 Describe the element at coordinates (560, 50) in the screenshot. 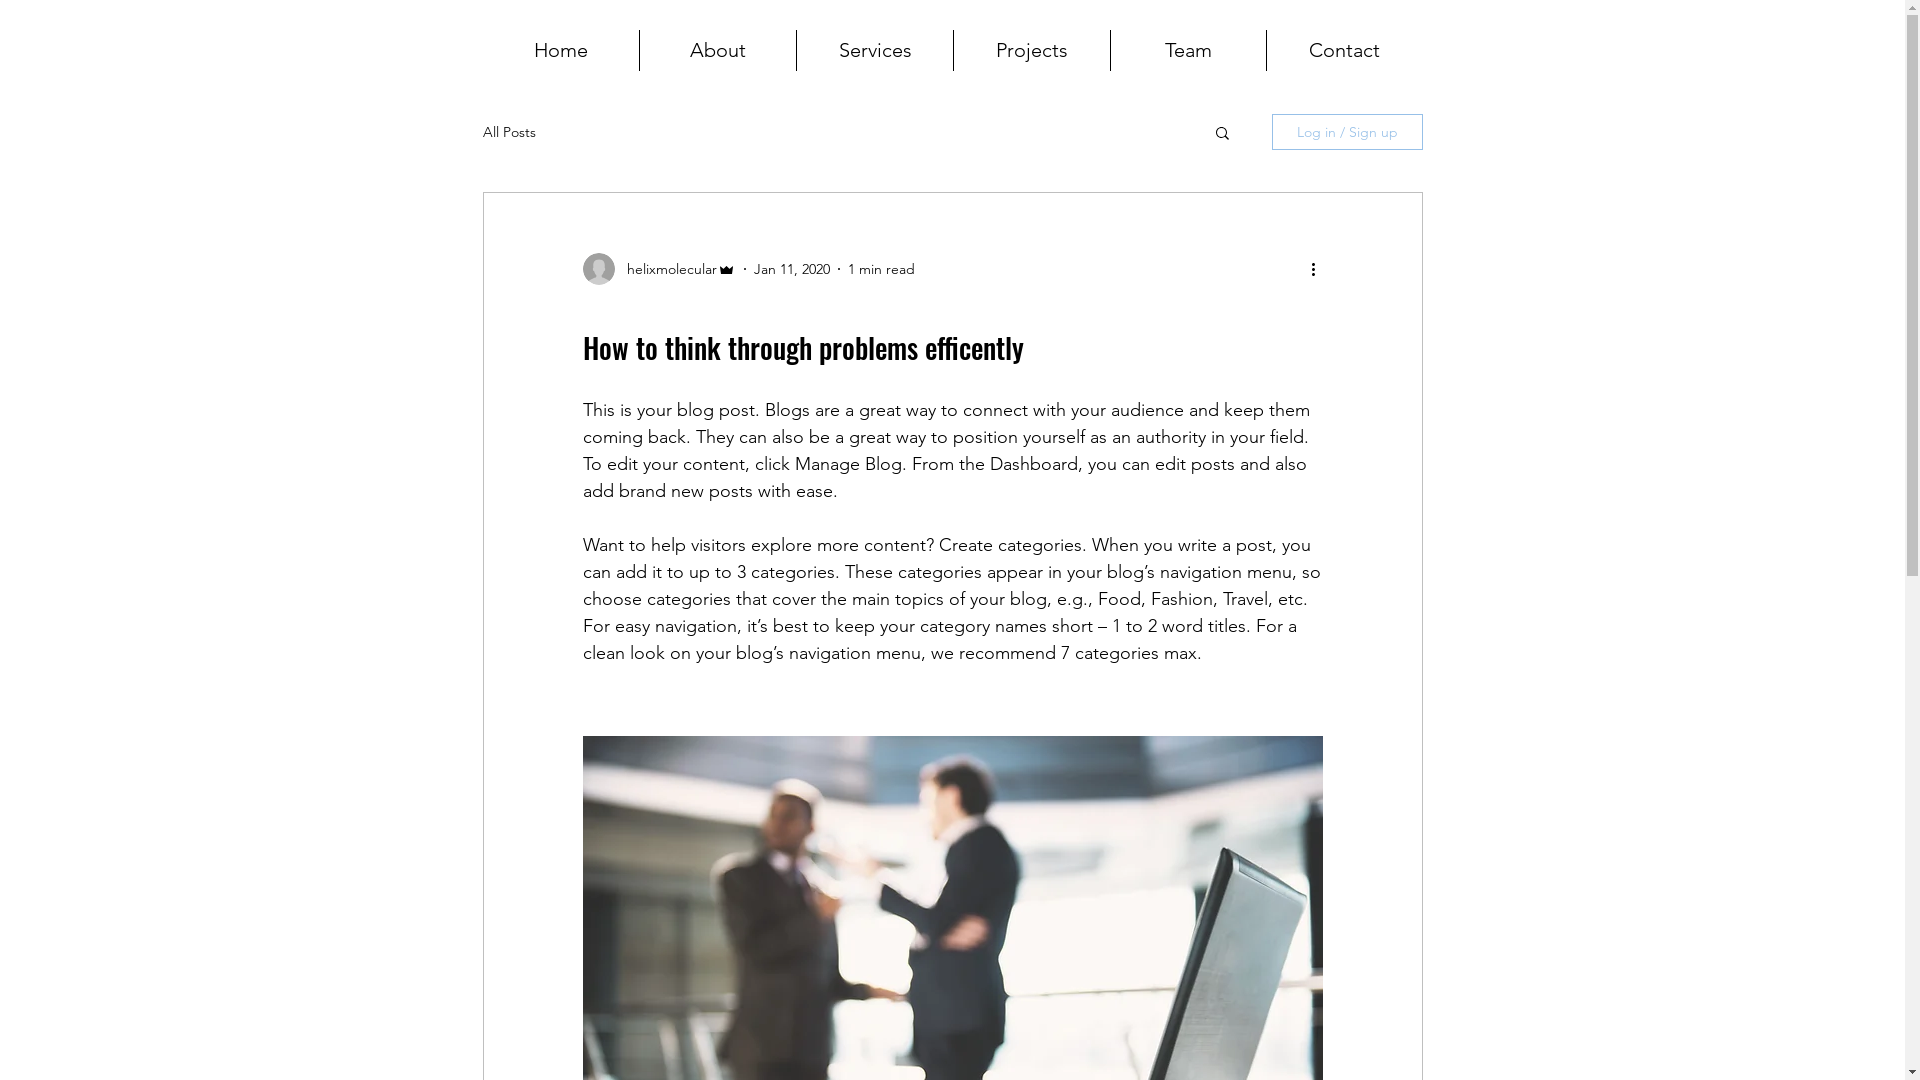

I see `Home` at that location.